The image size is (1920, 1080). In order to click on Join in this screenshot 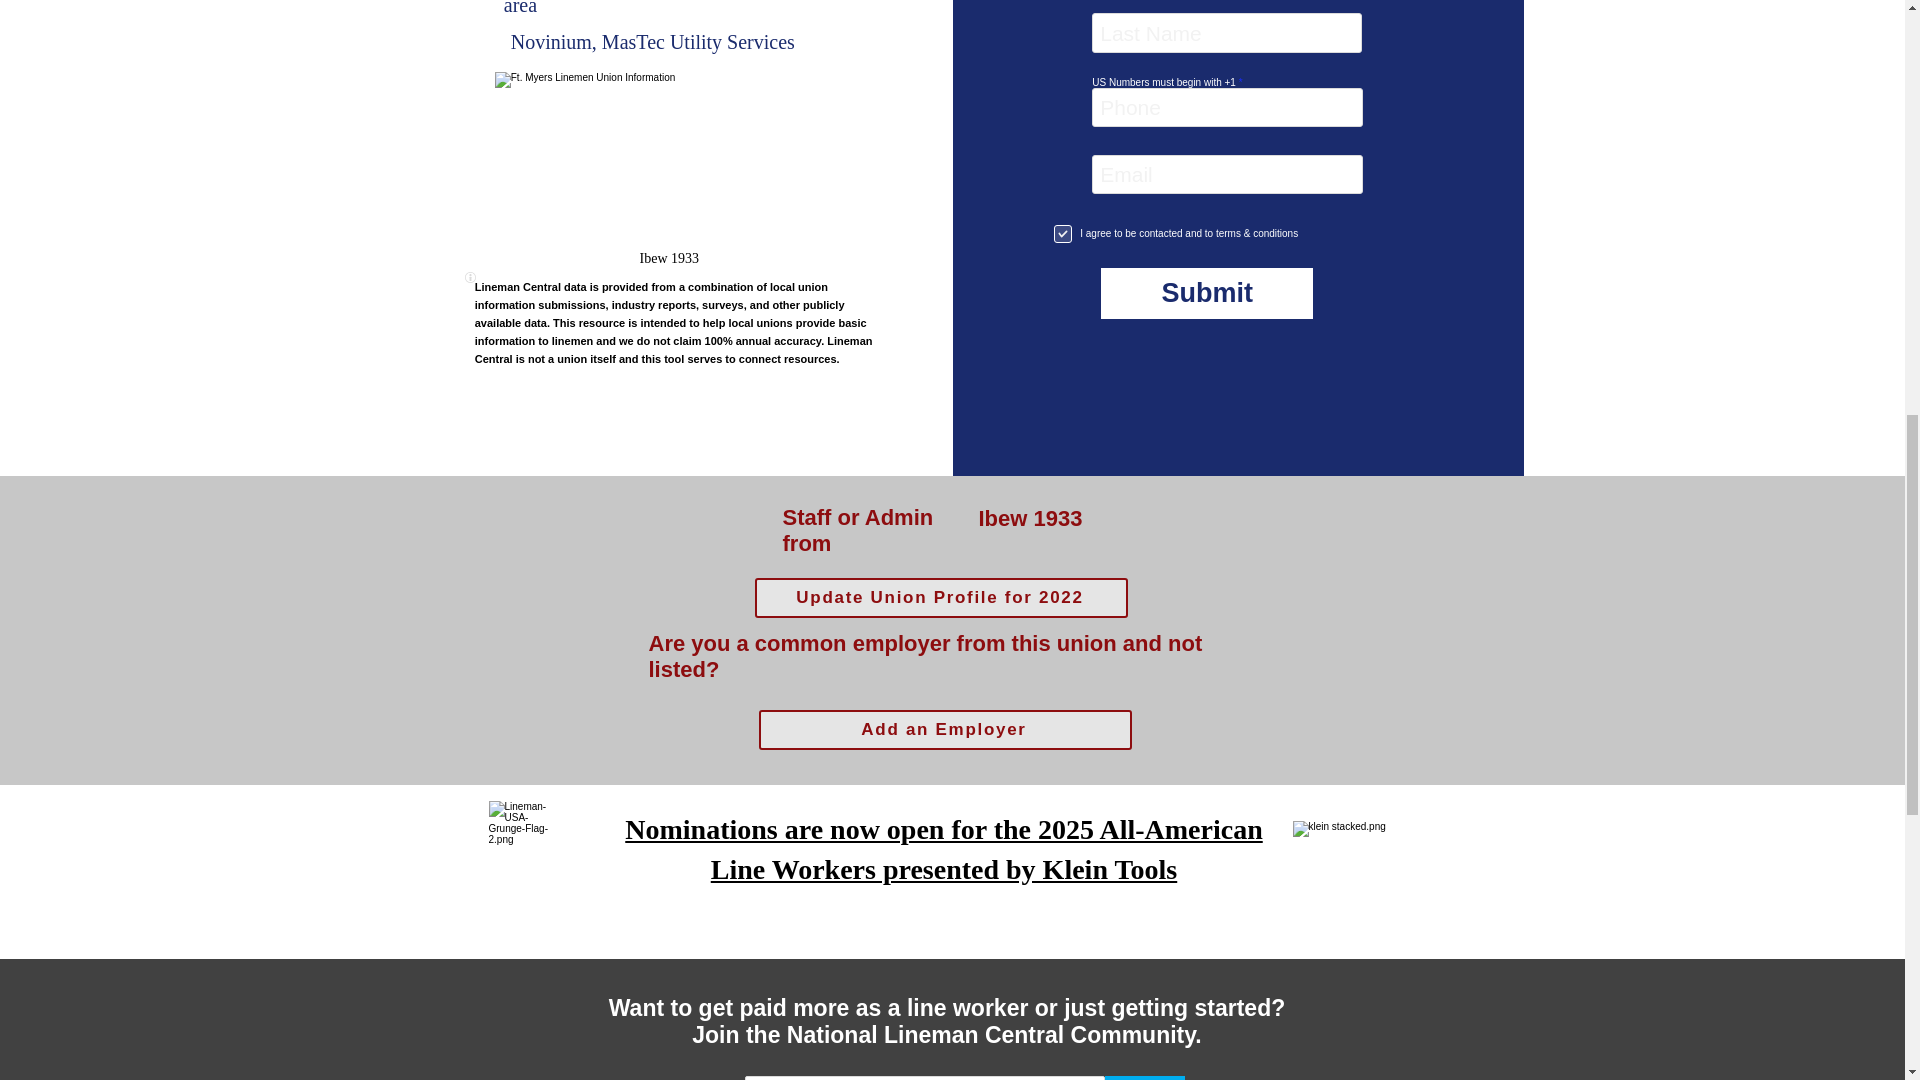, I will do `click(1144, 1078)`.